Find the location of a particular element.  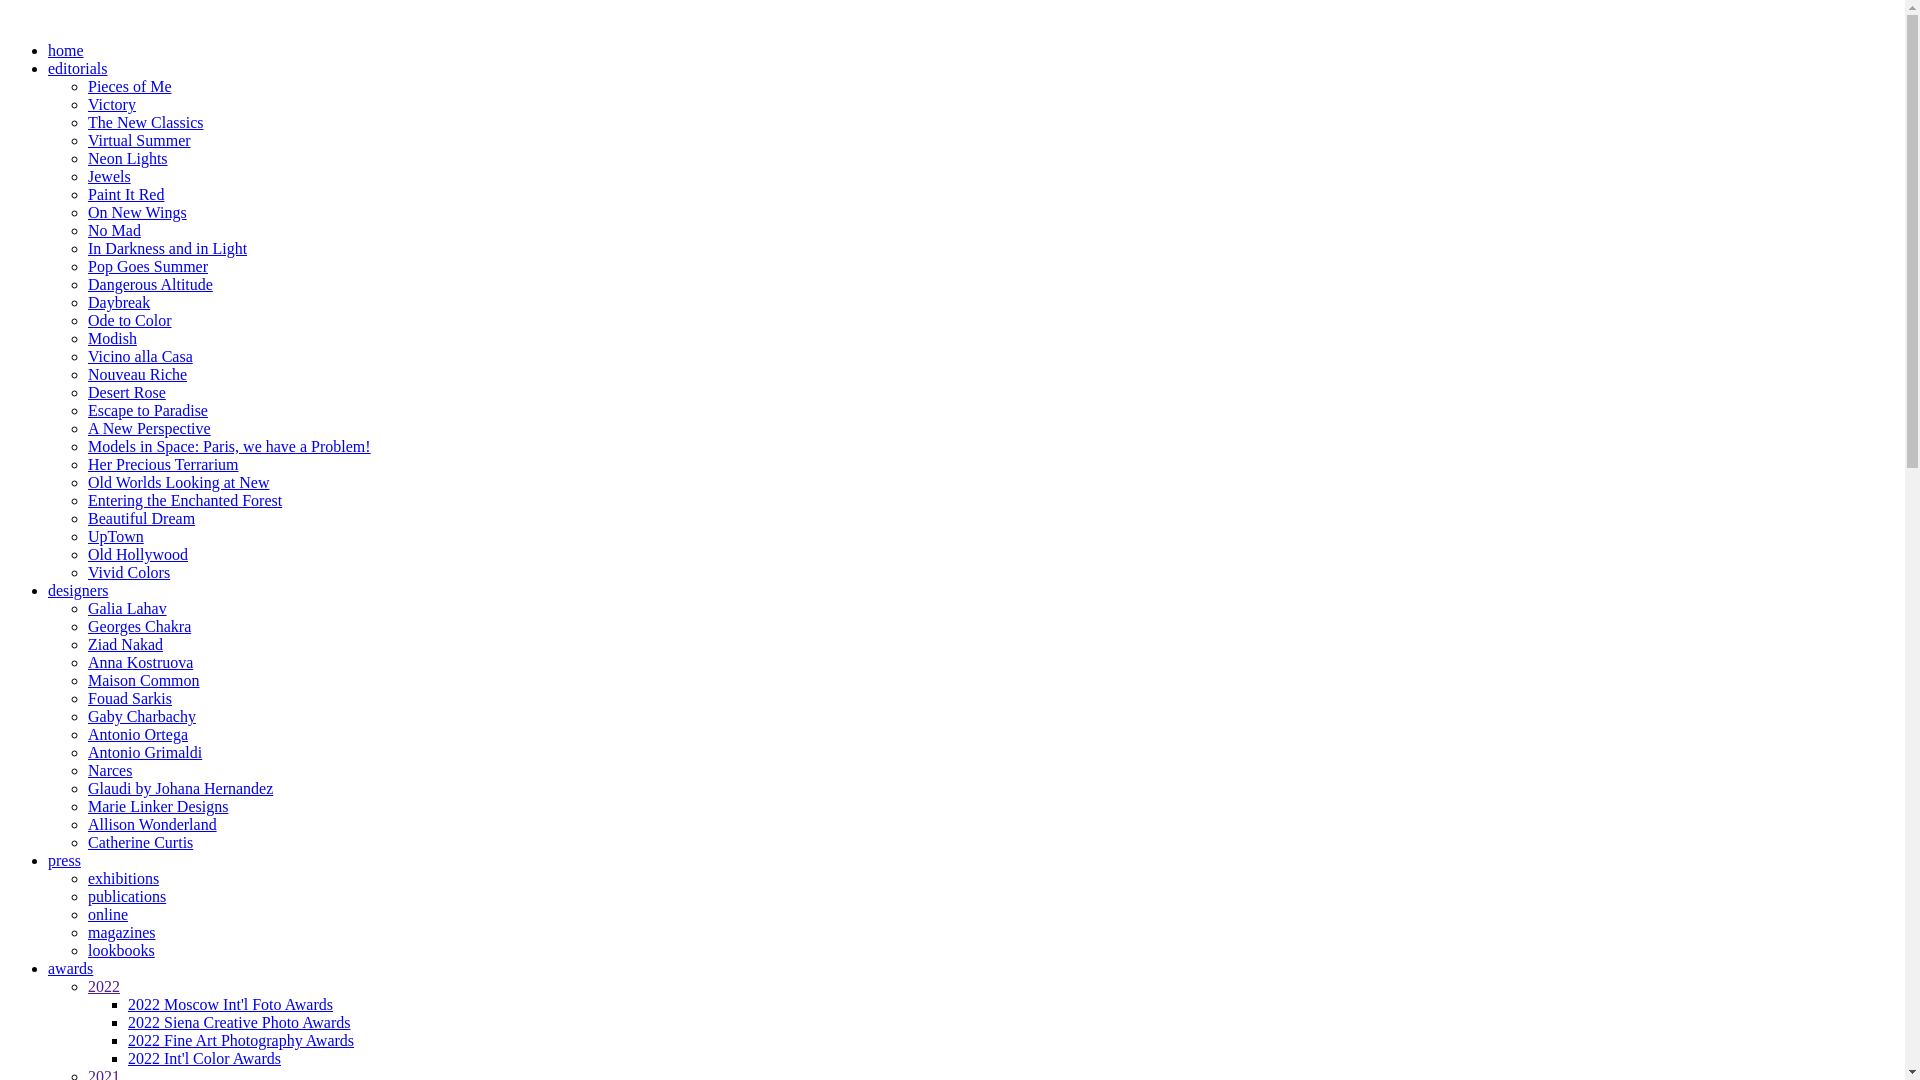

In Darkness and in Light is located at coordinates (167, 248).